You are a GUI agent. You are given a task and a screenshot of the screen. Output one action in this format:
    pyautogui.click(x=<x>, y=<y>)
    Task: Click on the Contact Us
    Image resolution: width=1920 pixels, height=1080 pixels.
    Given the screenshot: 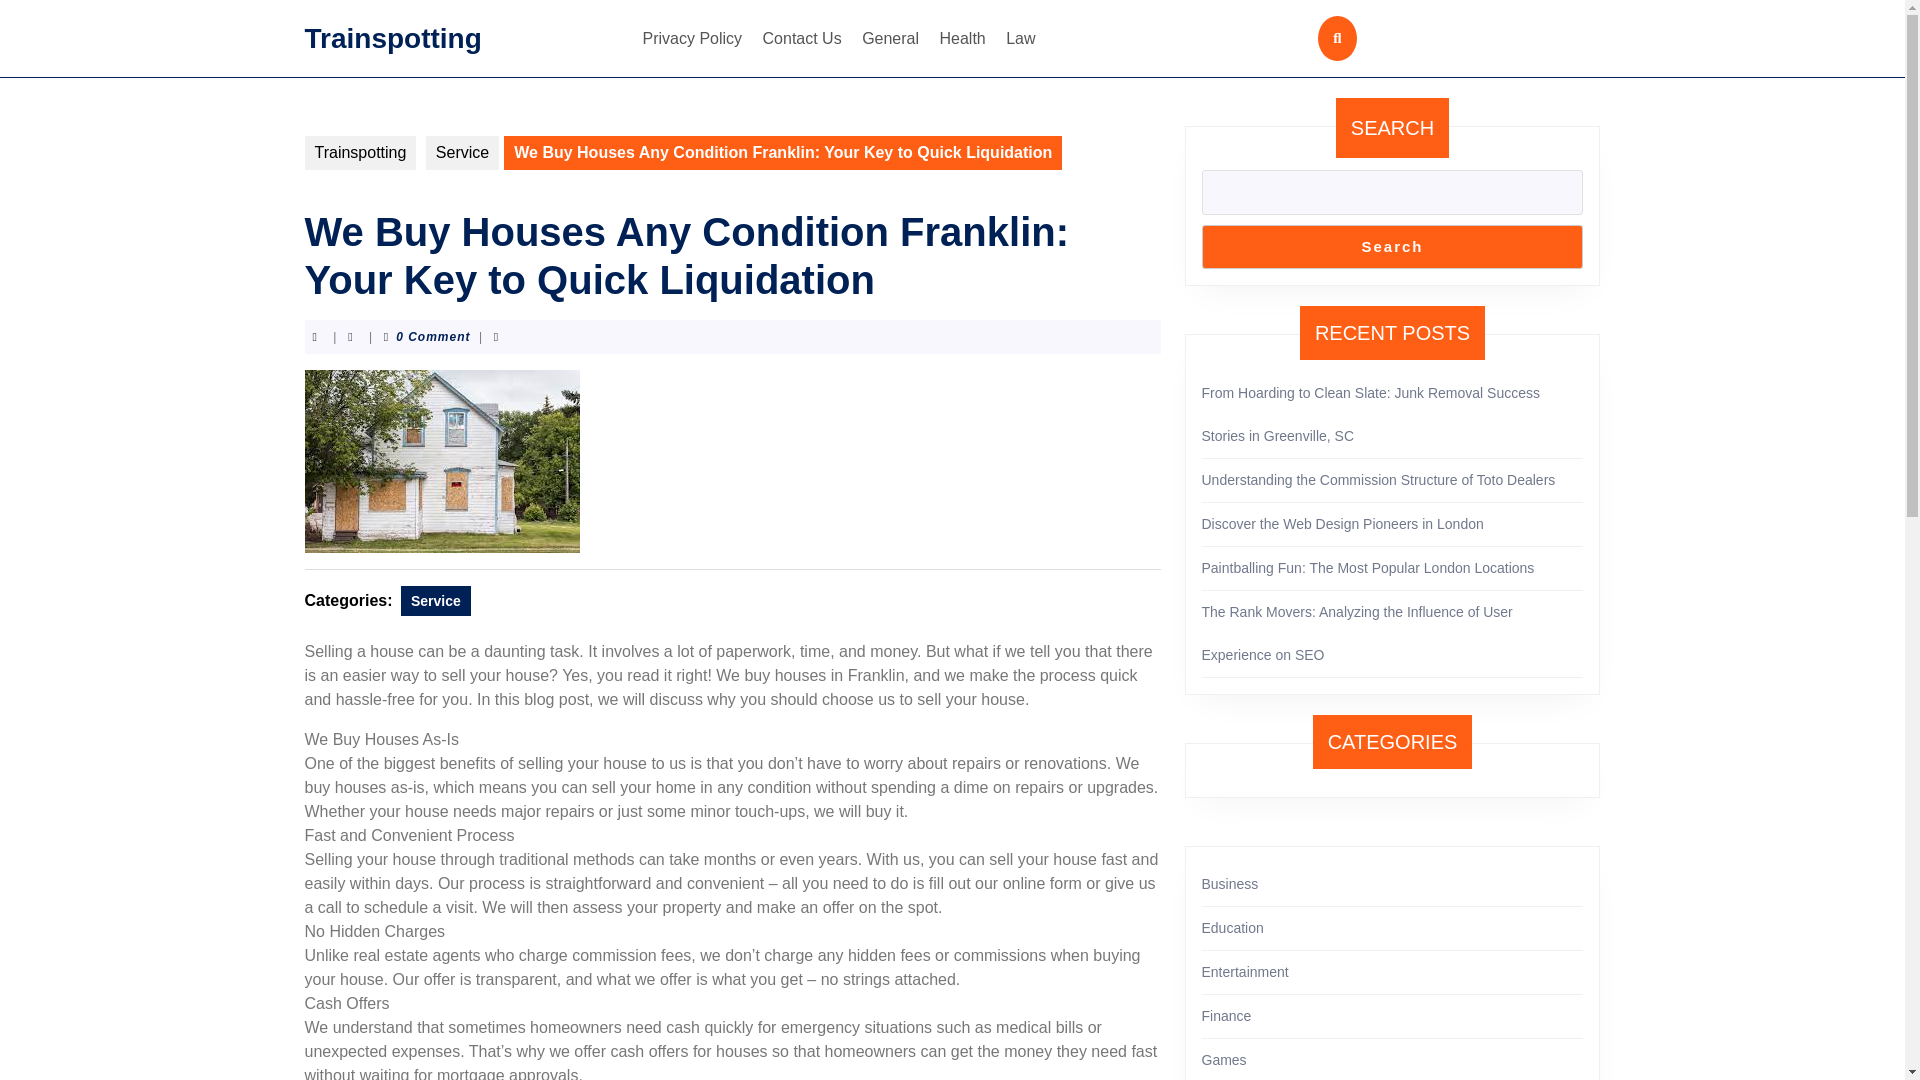 What is the action you would take?
    pyautogui.click(x=802, y=38)
    